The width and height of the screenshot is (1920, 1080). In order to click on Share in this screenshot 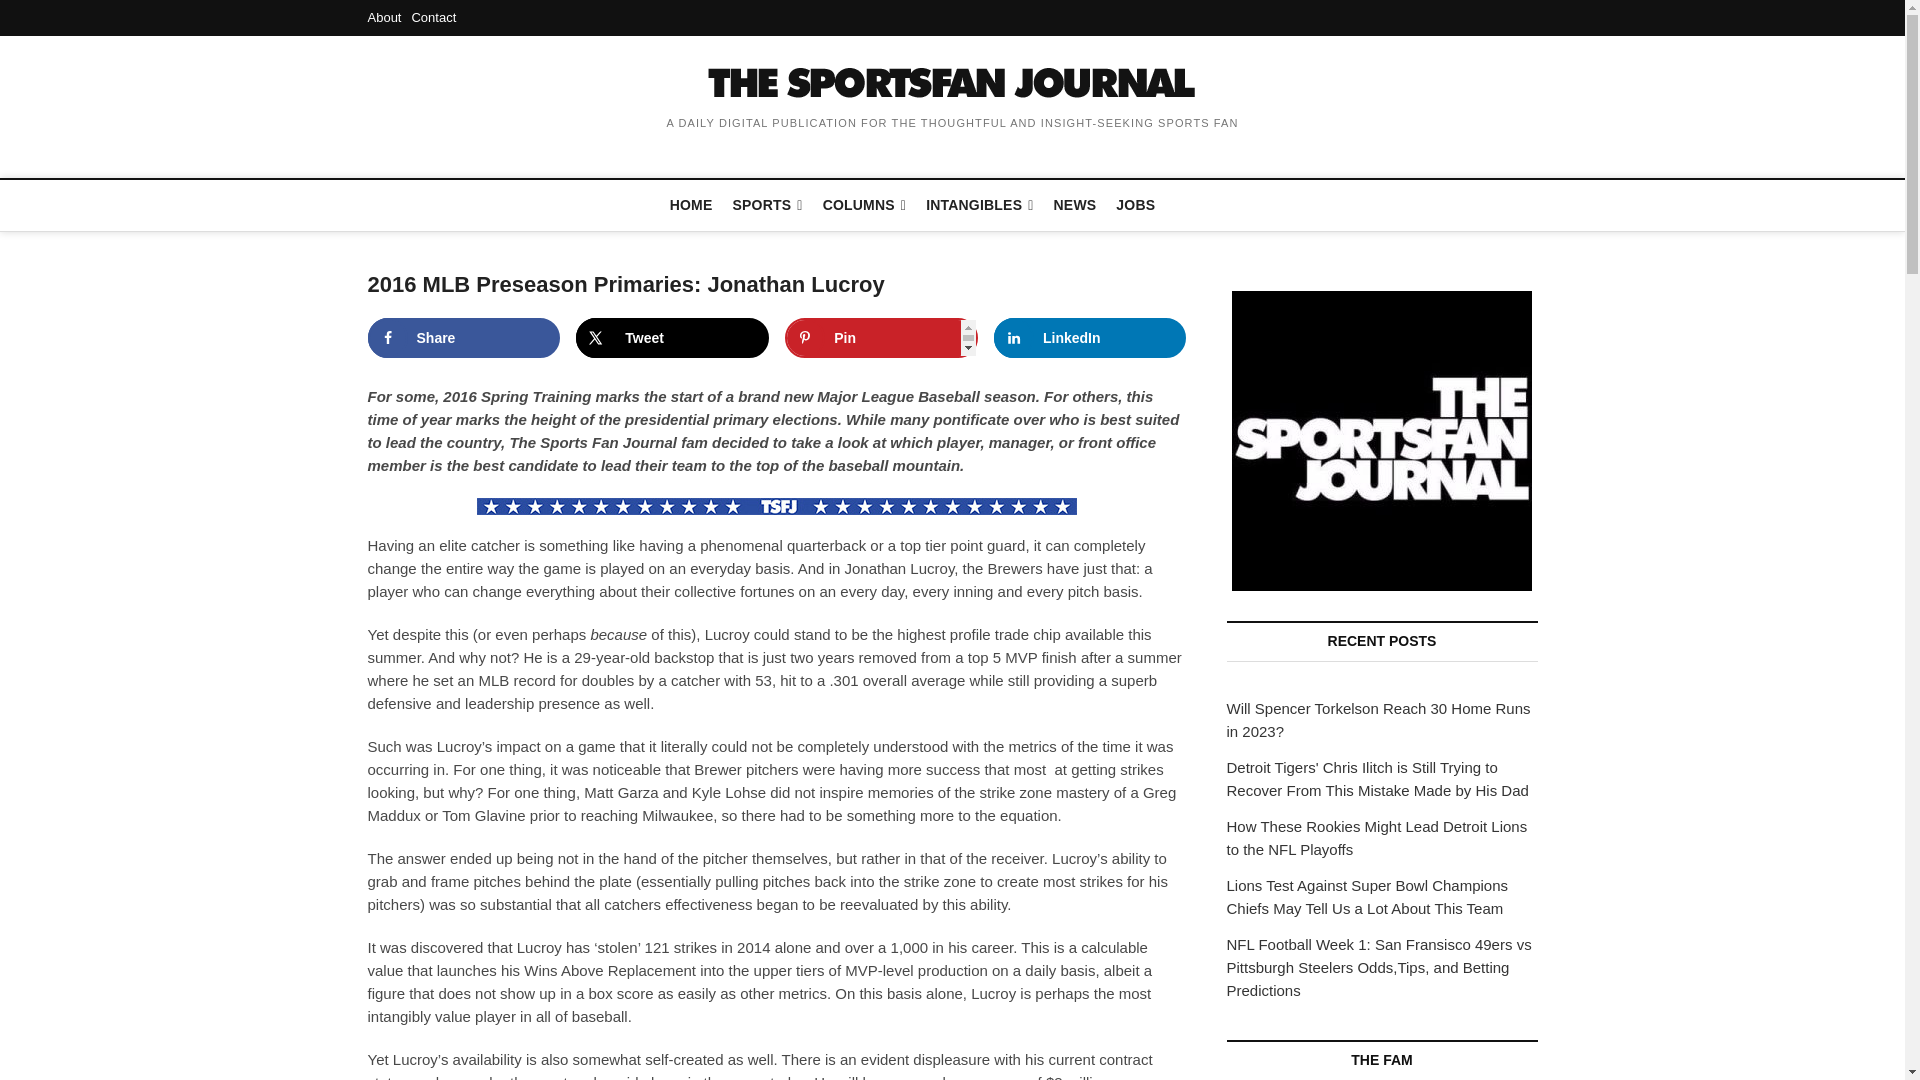, I will do `click(464, 337)`.